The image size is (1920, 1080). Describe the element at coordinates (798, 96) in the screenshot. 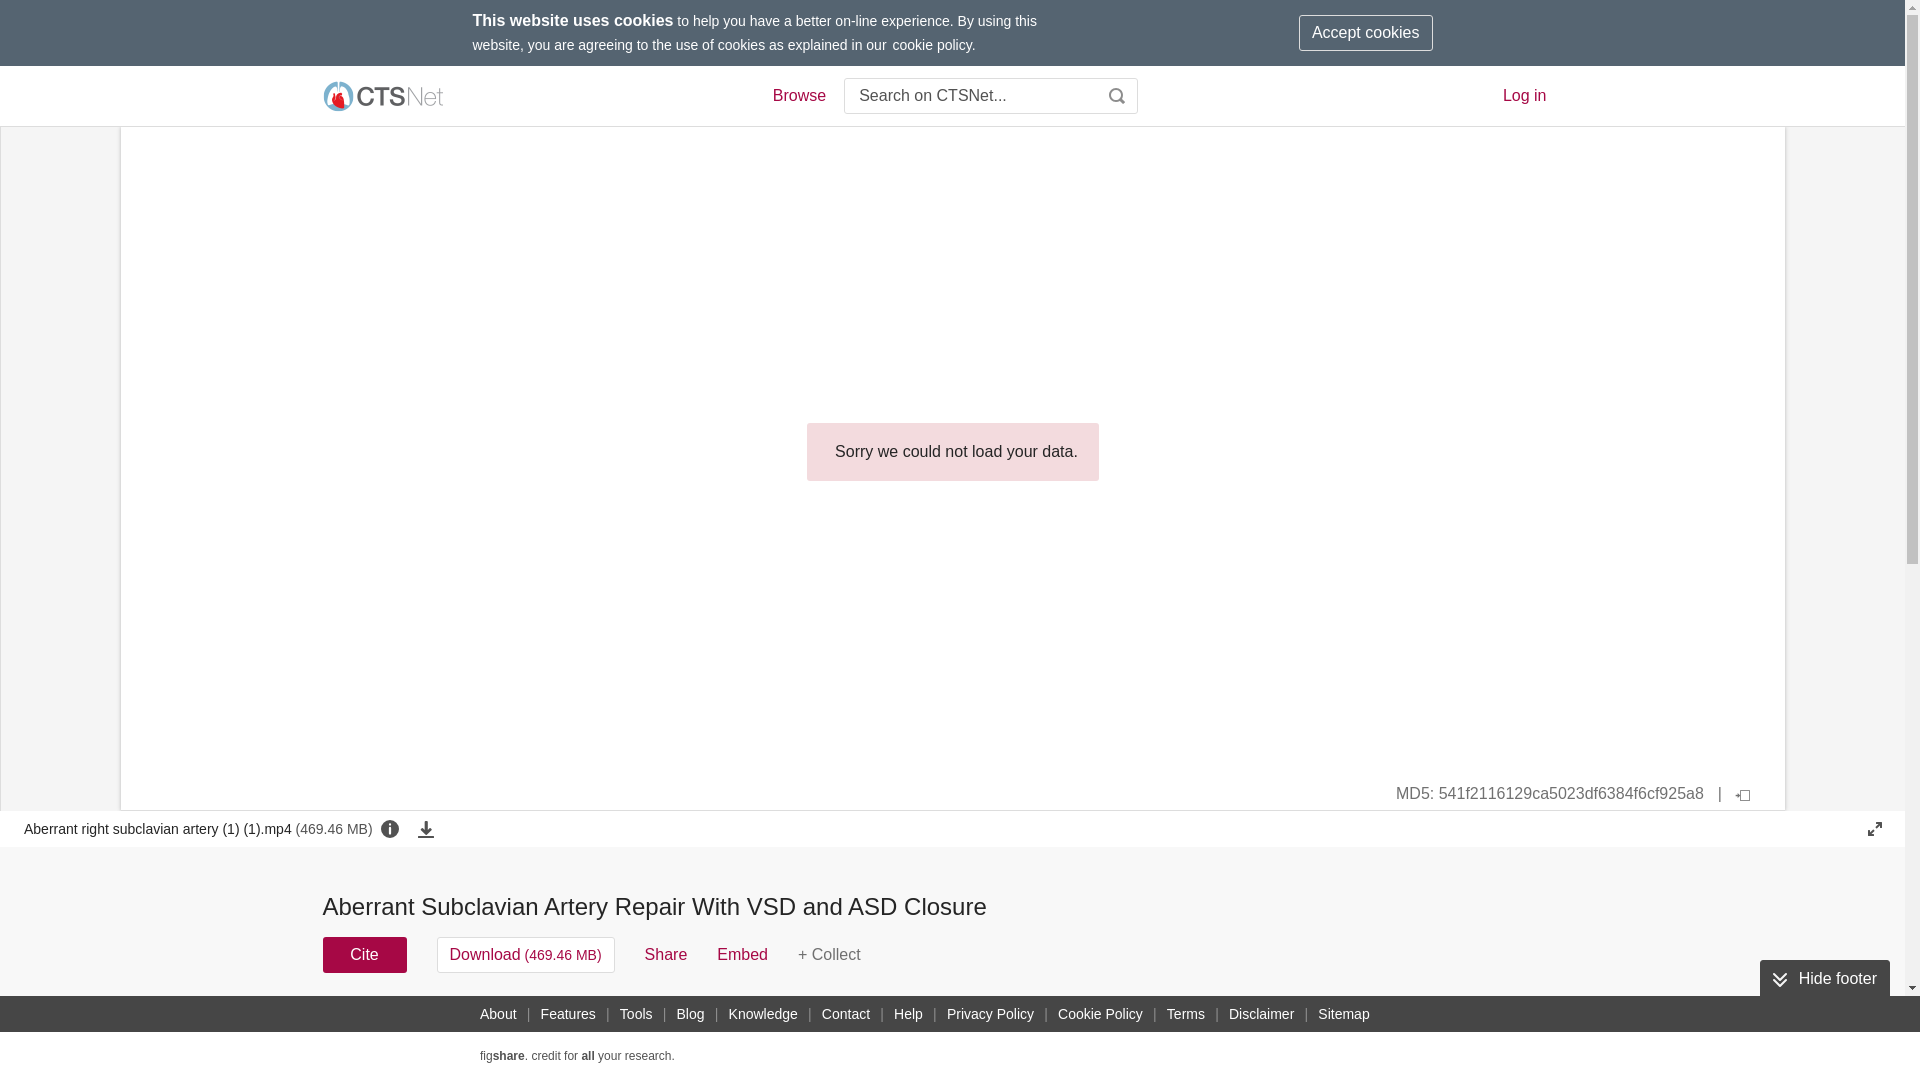

I see `Browse` at that location.